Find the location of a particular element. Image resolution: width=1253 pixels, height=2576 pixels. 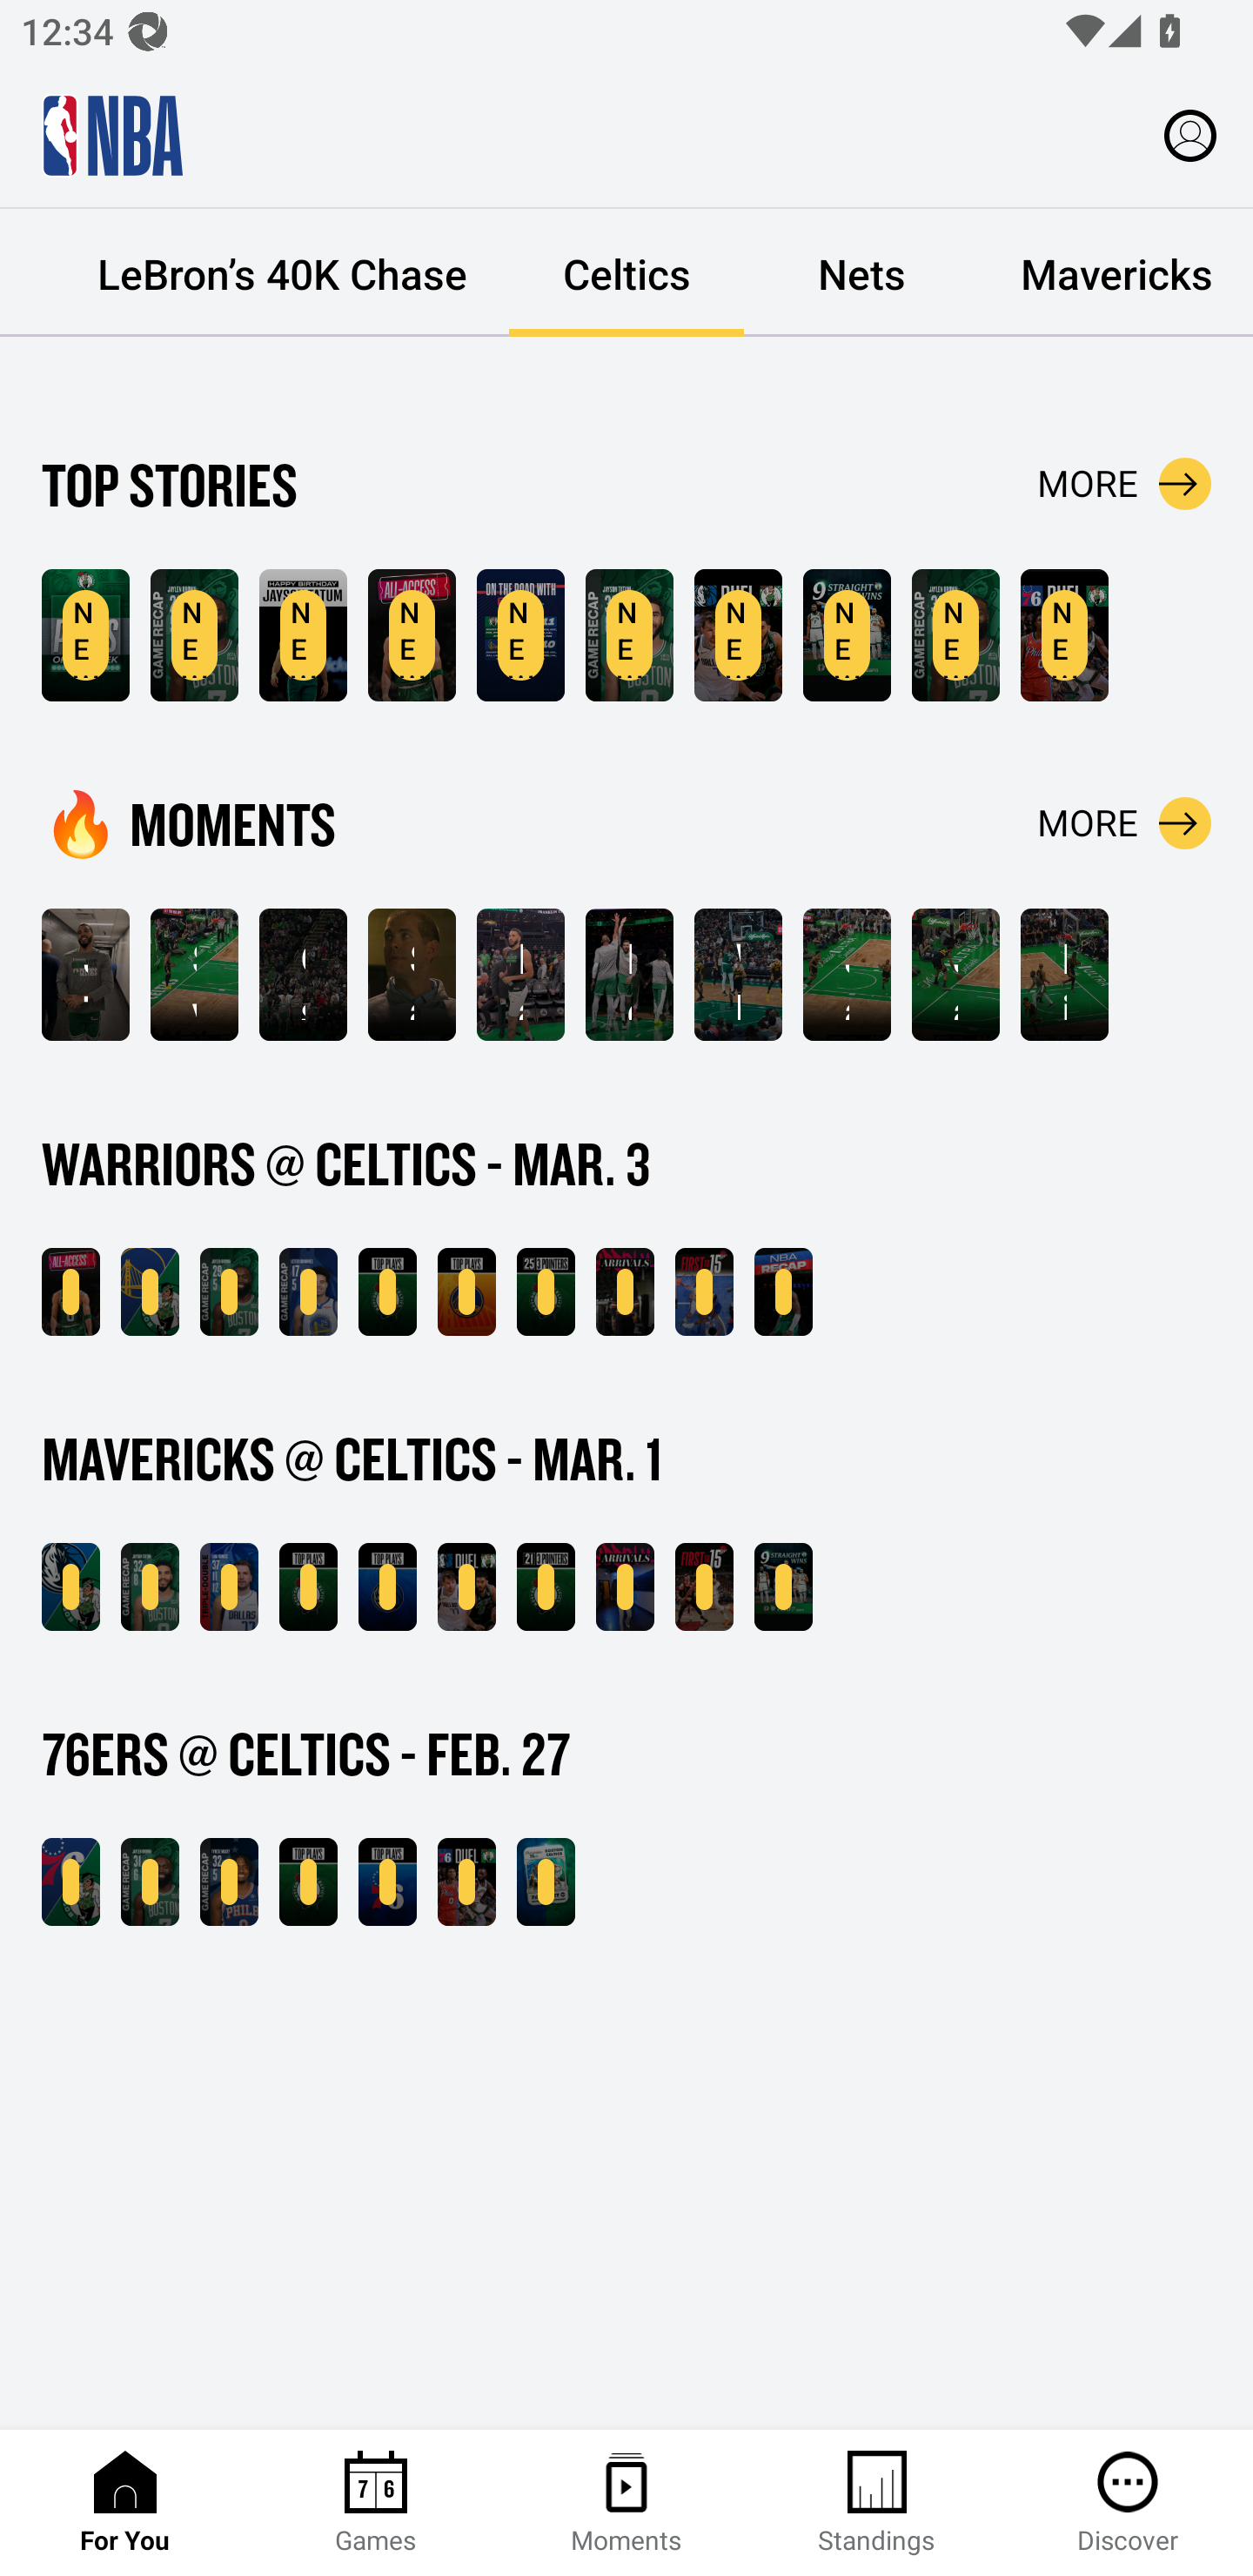

Happy 26th Birthday To Jayson Tatum! 🍀 is located at coordinates (520, 975).